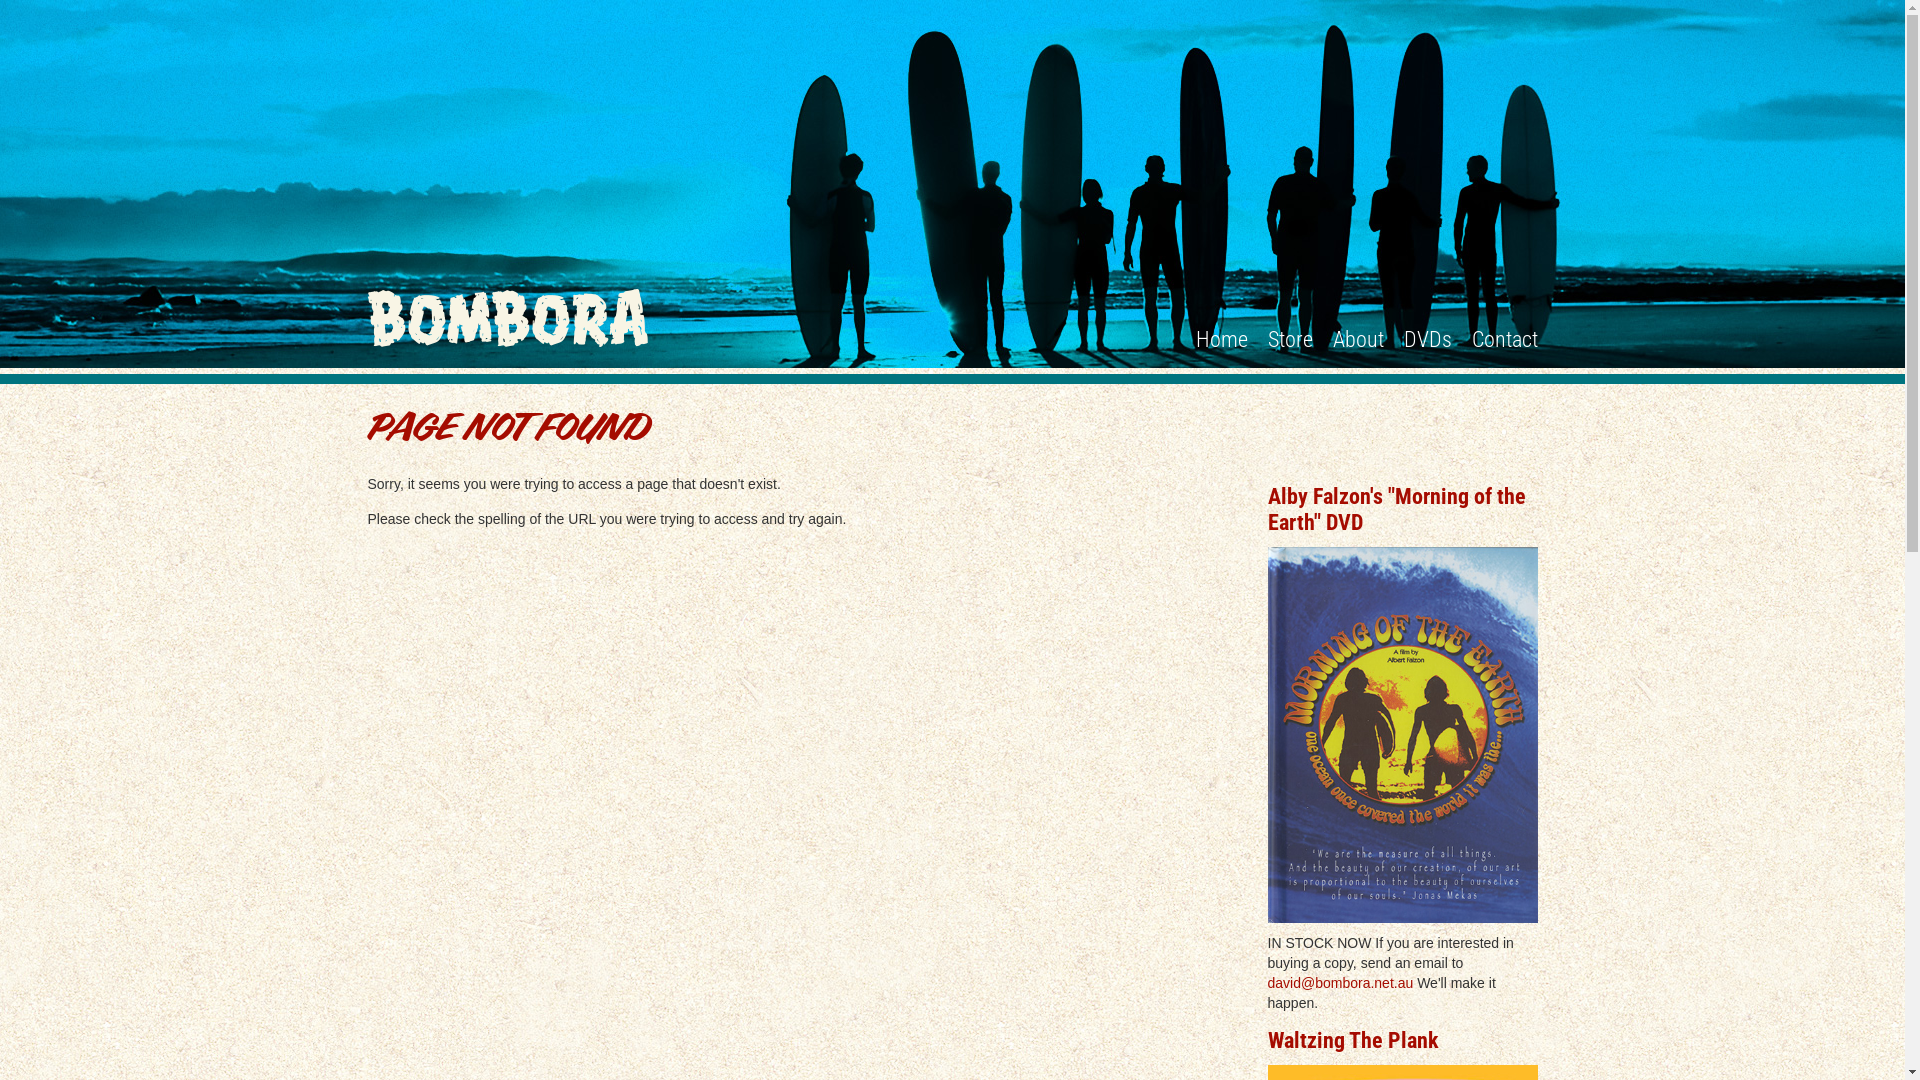  I want to click on Store, so click(1290, 340).